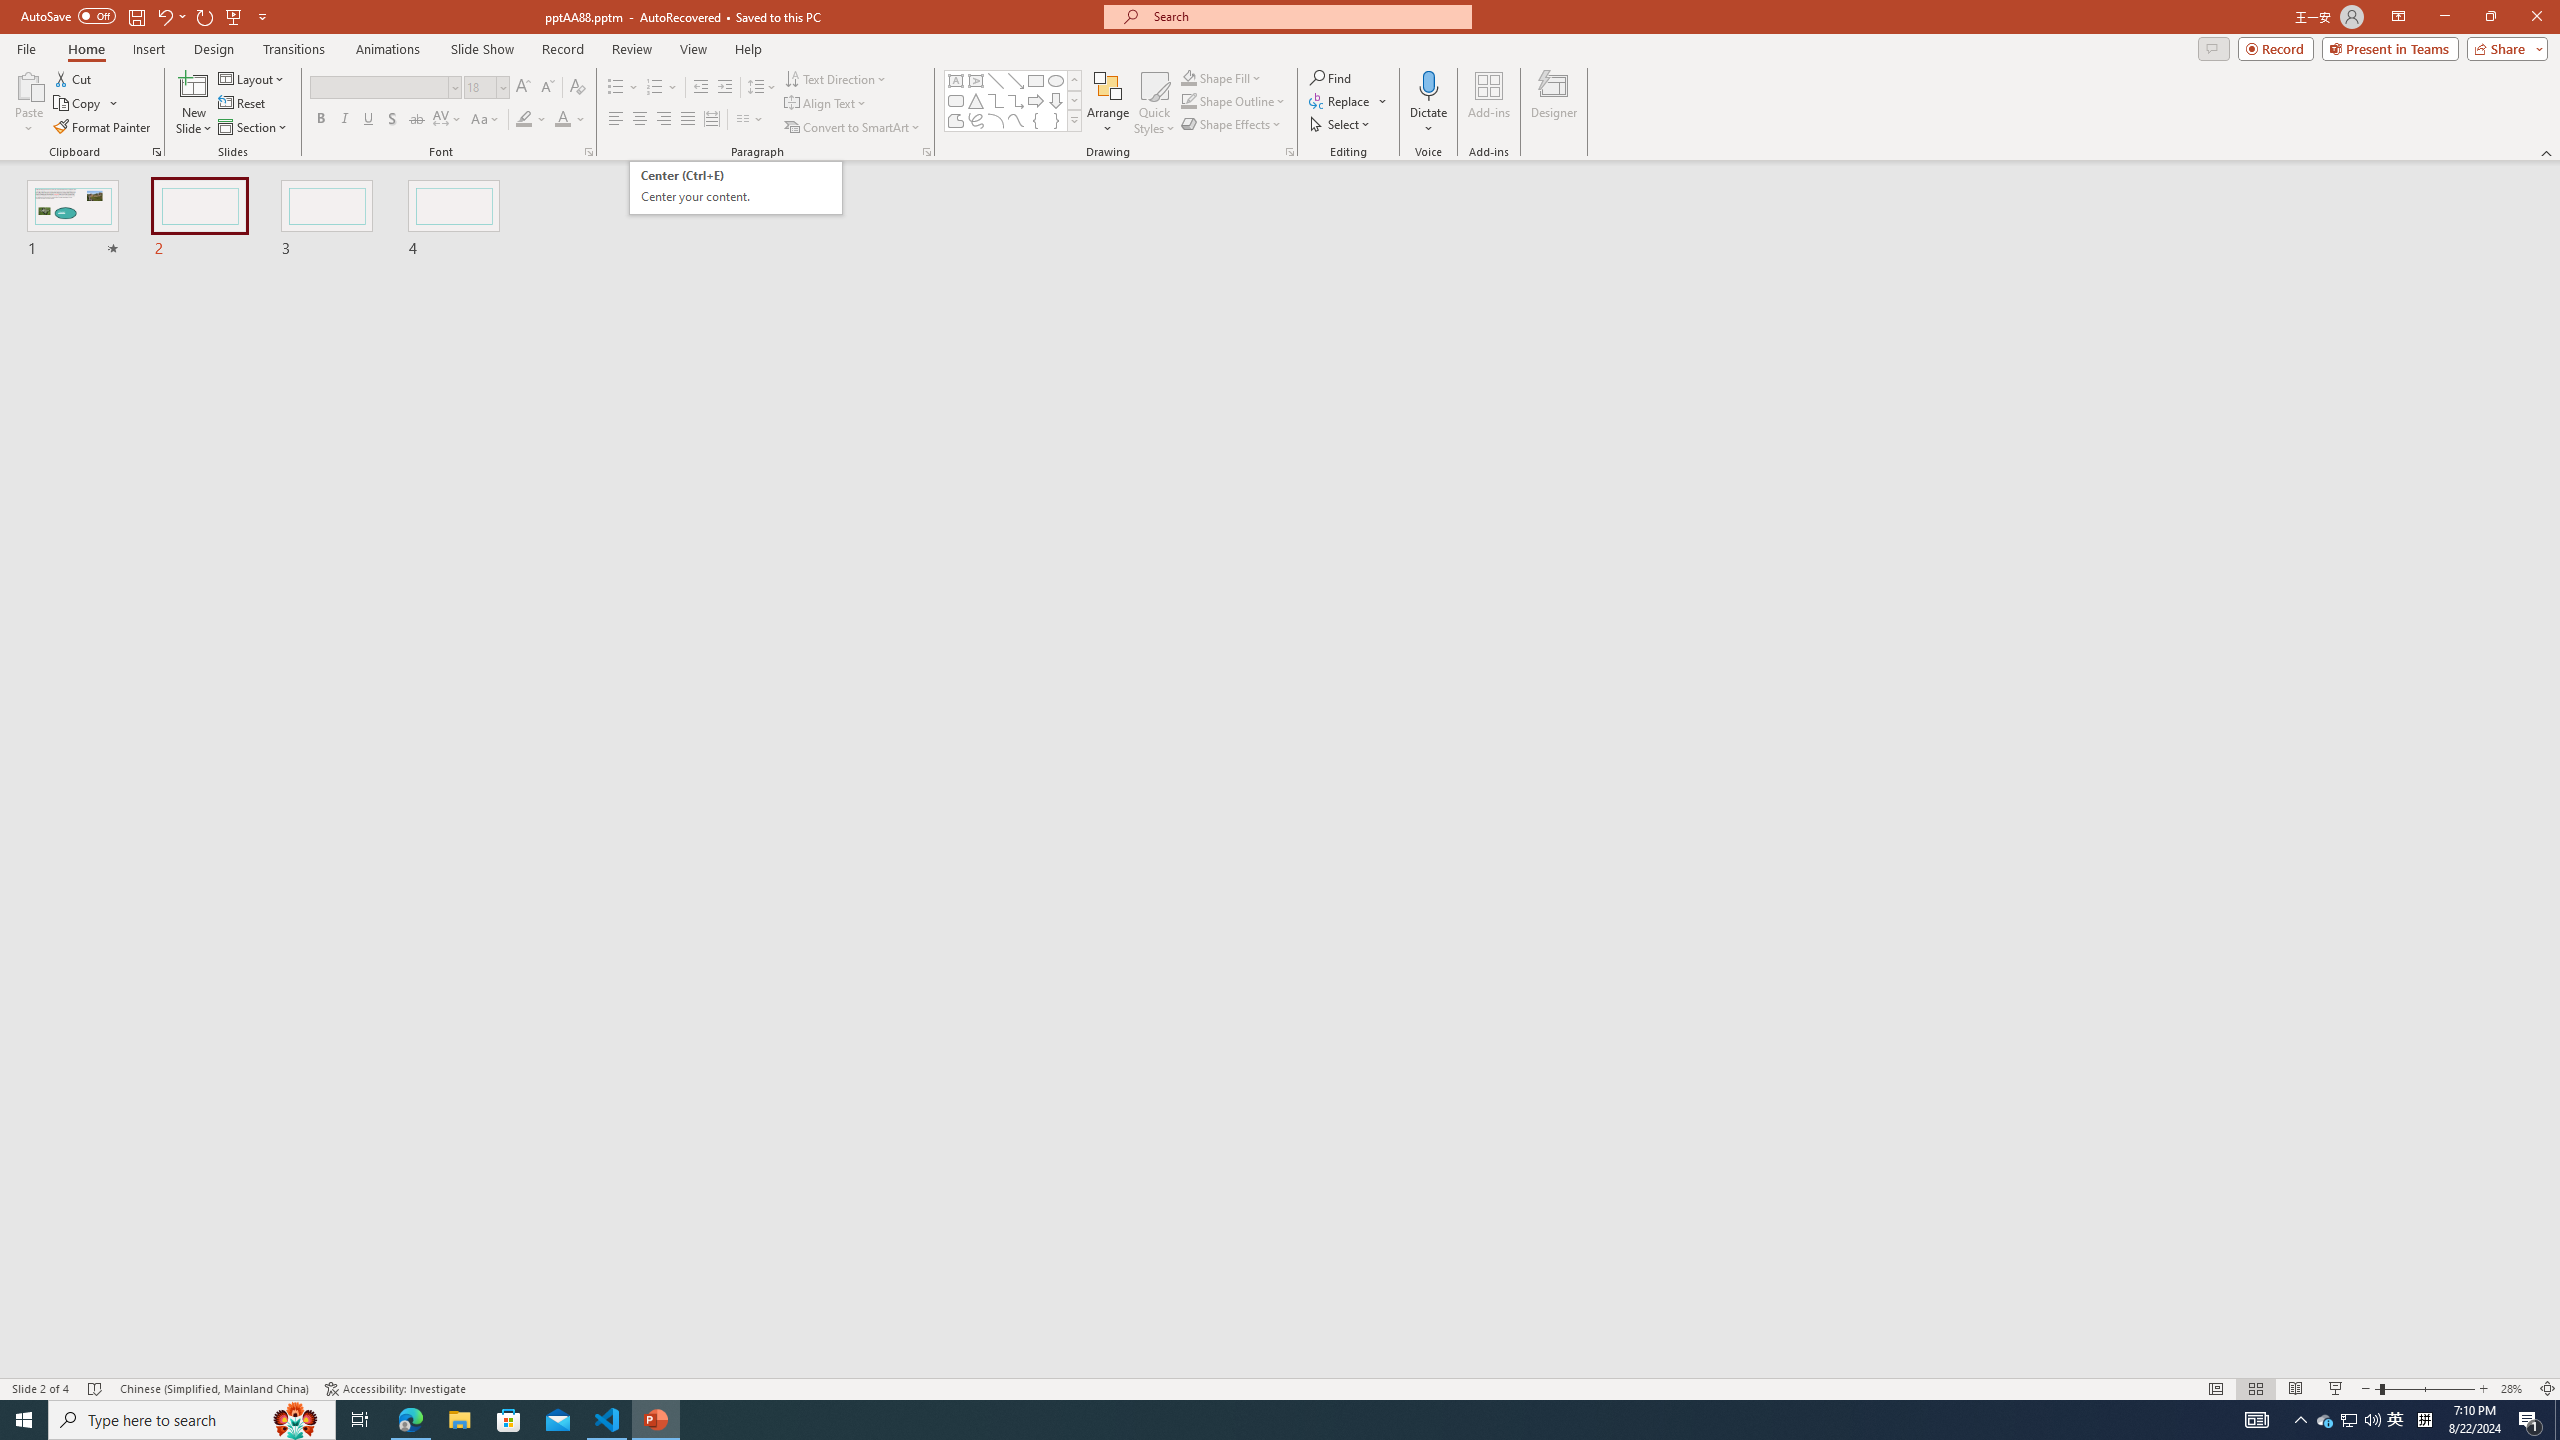  What do you see at coordinates (1234, 100) in the screenshot?
I see `Text Box` at bounding box center [1234, 100].